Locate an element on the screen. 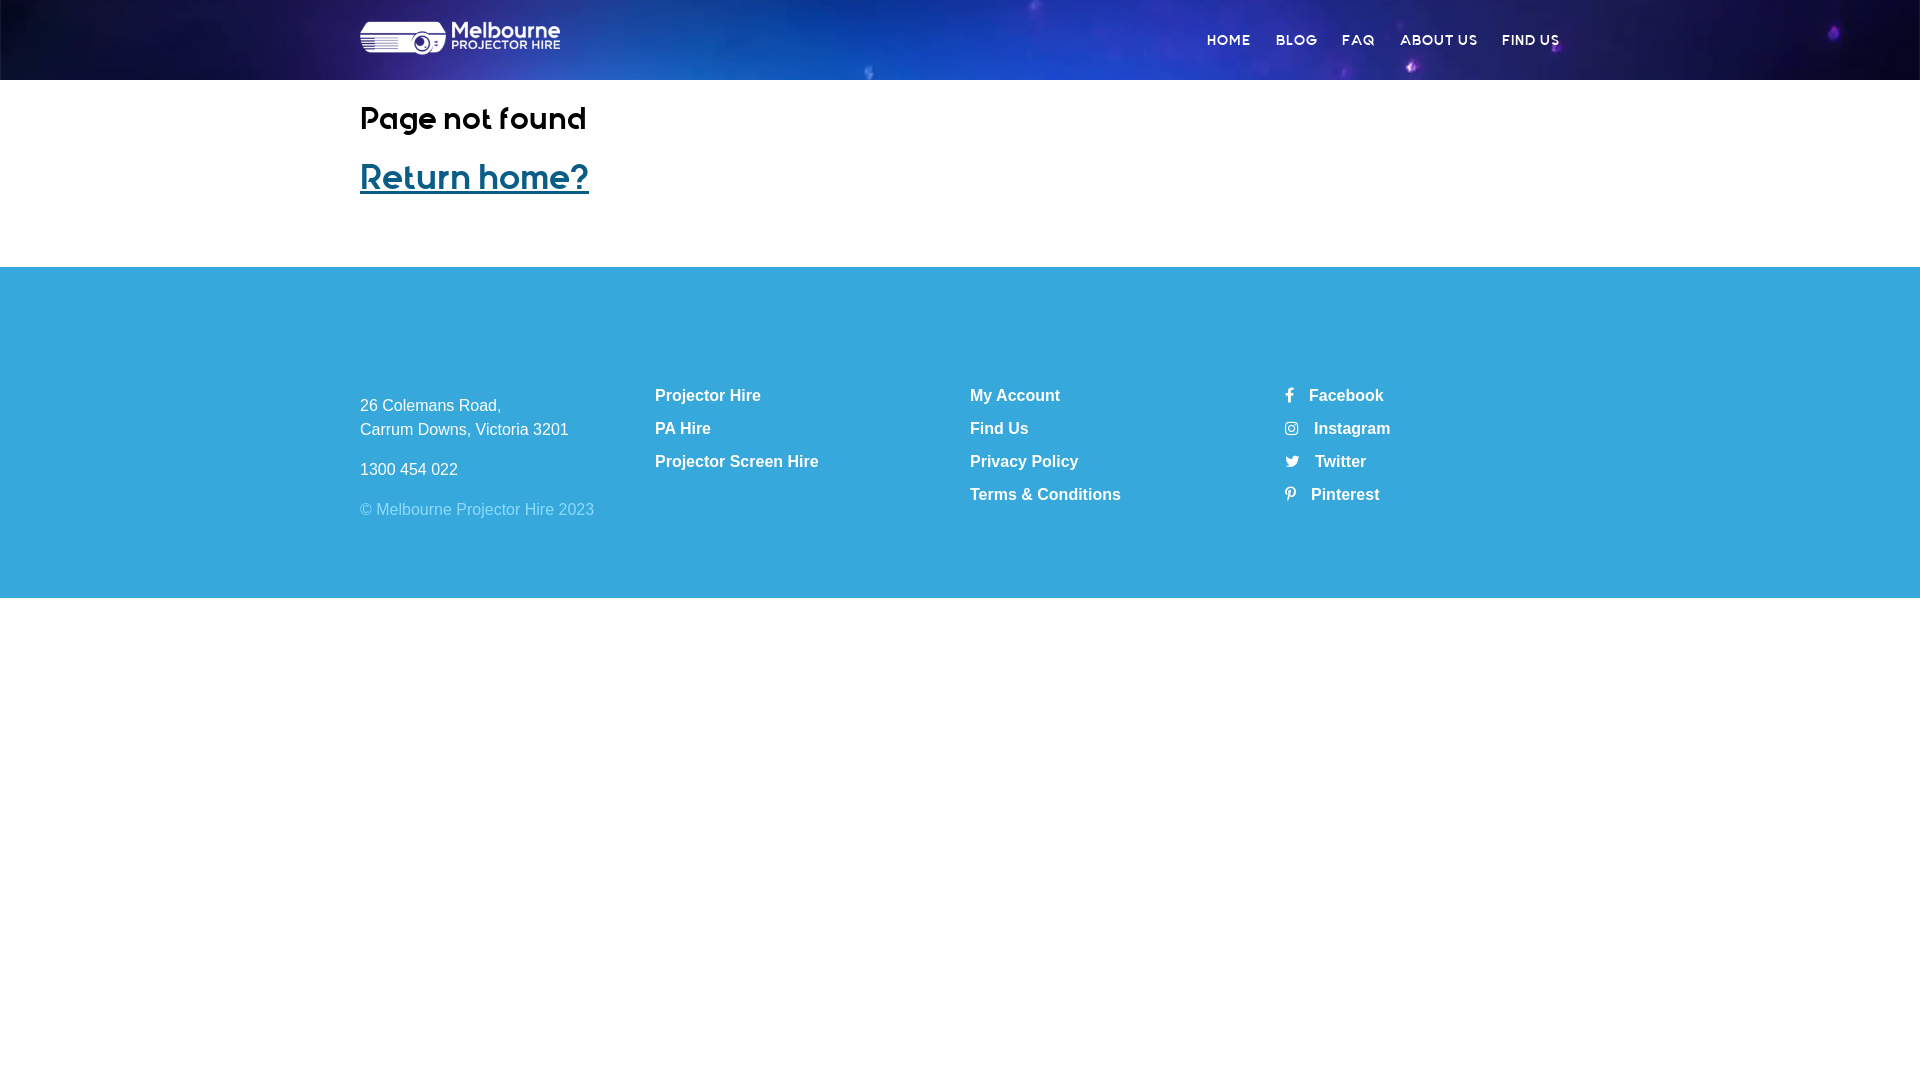 This screenshot has width=1920, height=1080. BLOG is located at coordinates (1297, 40).